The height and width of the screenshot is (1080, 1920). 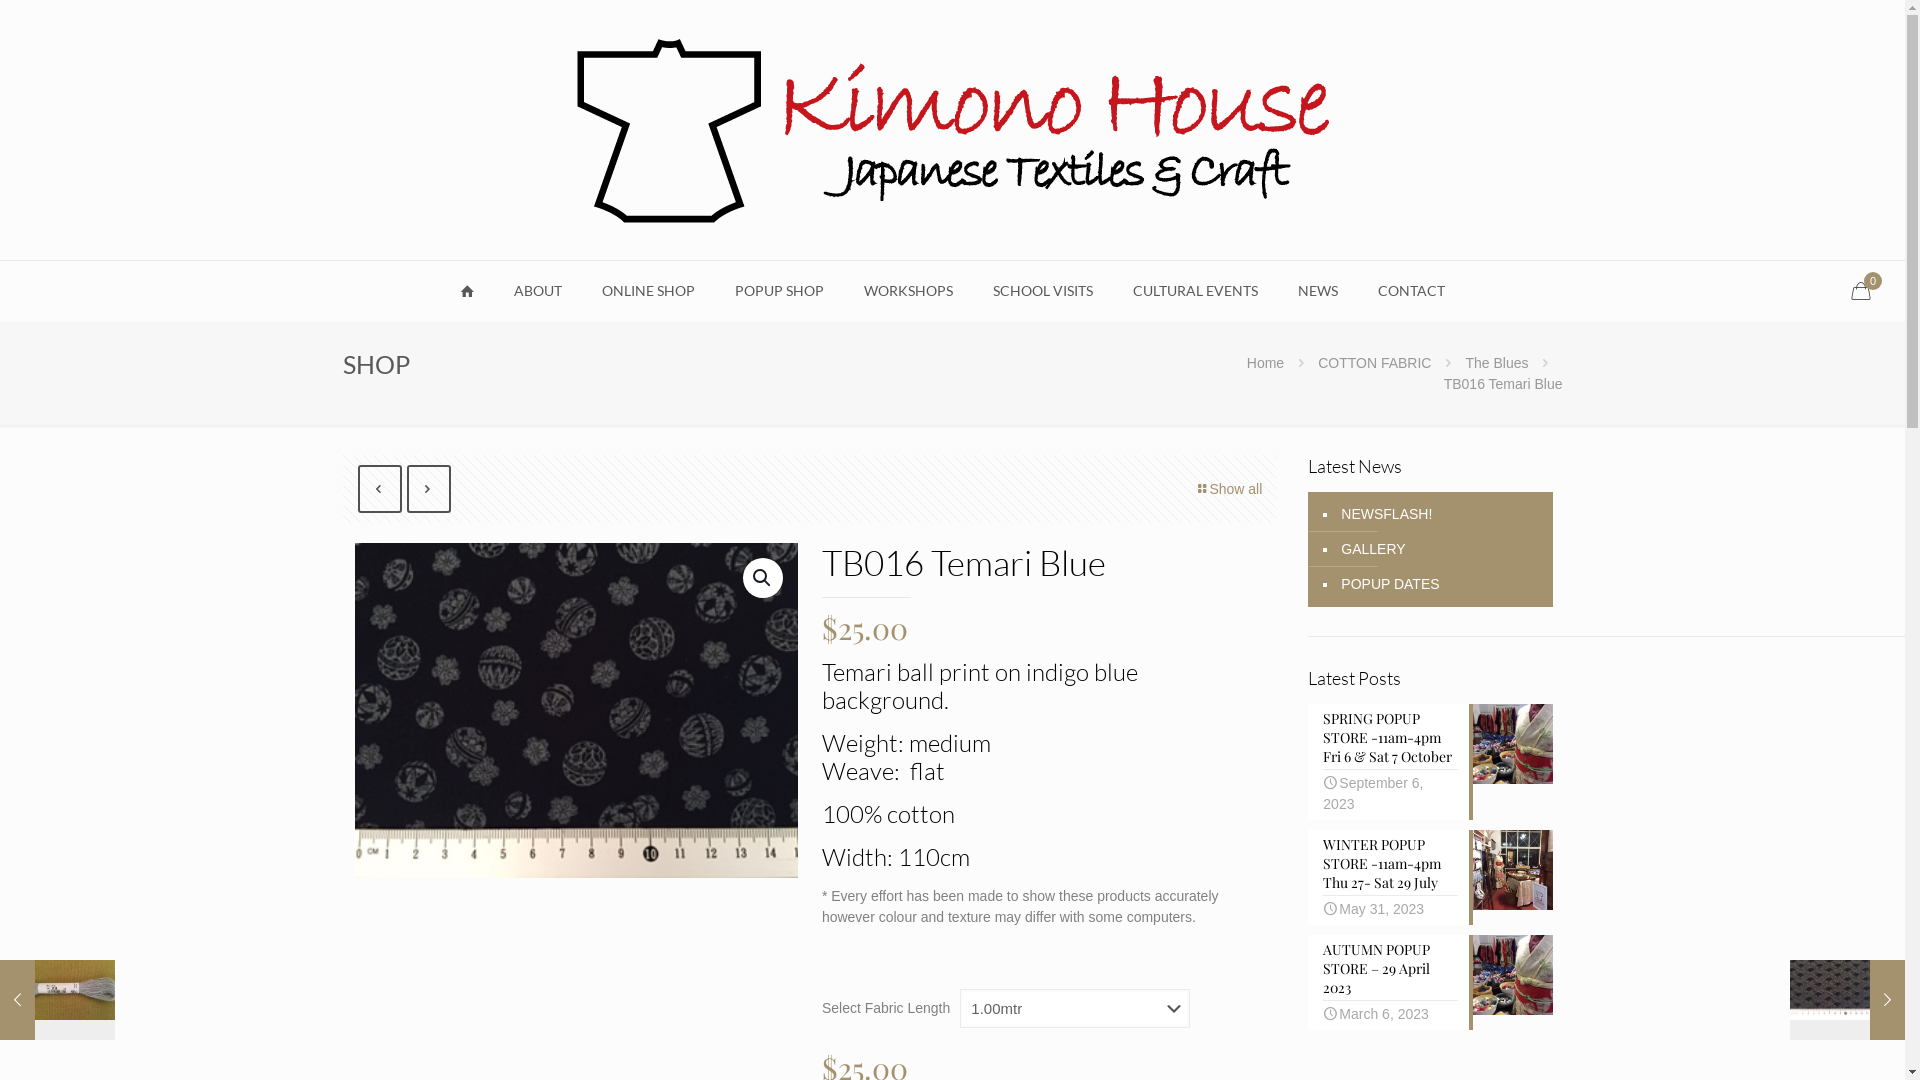 I want to click on COTTON FABRIC, so click(x=1374, y=363).